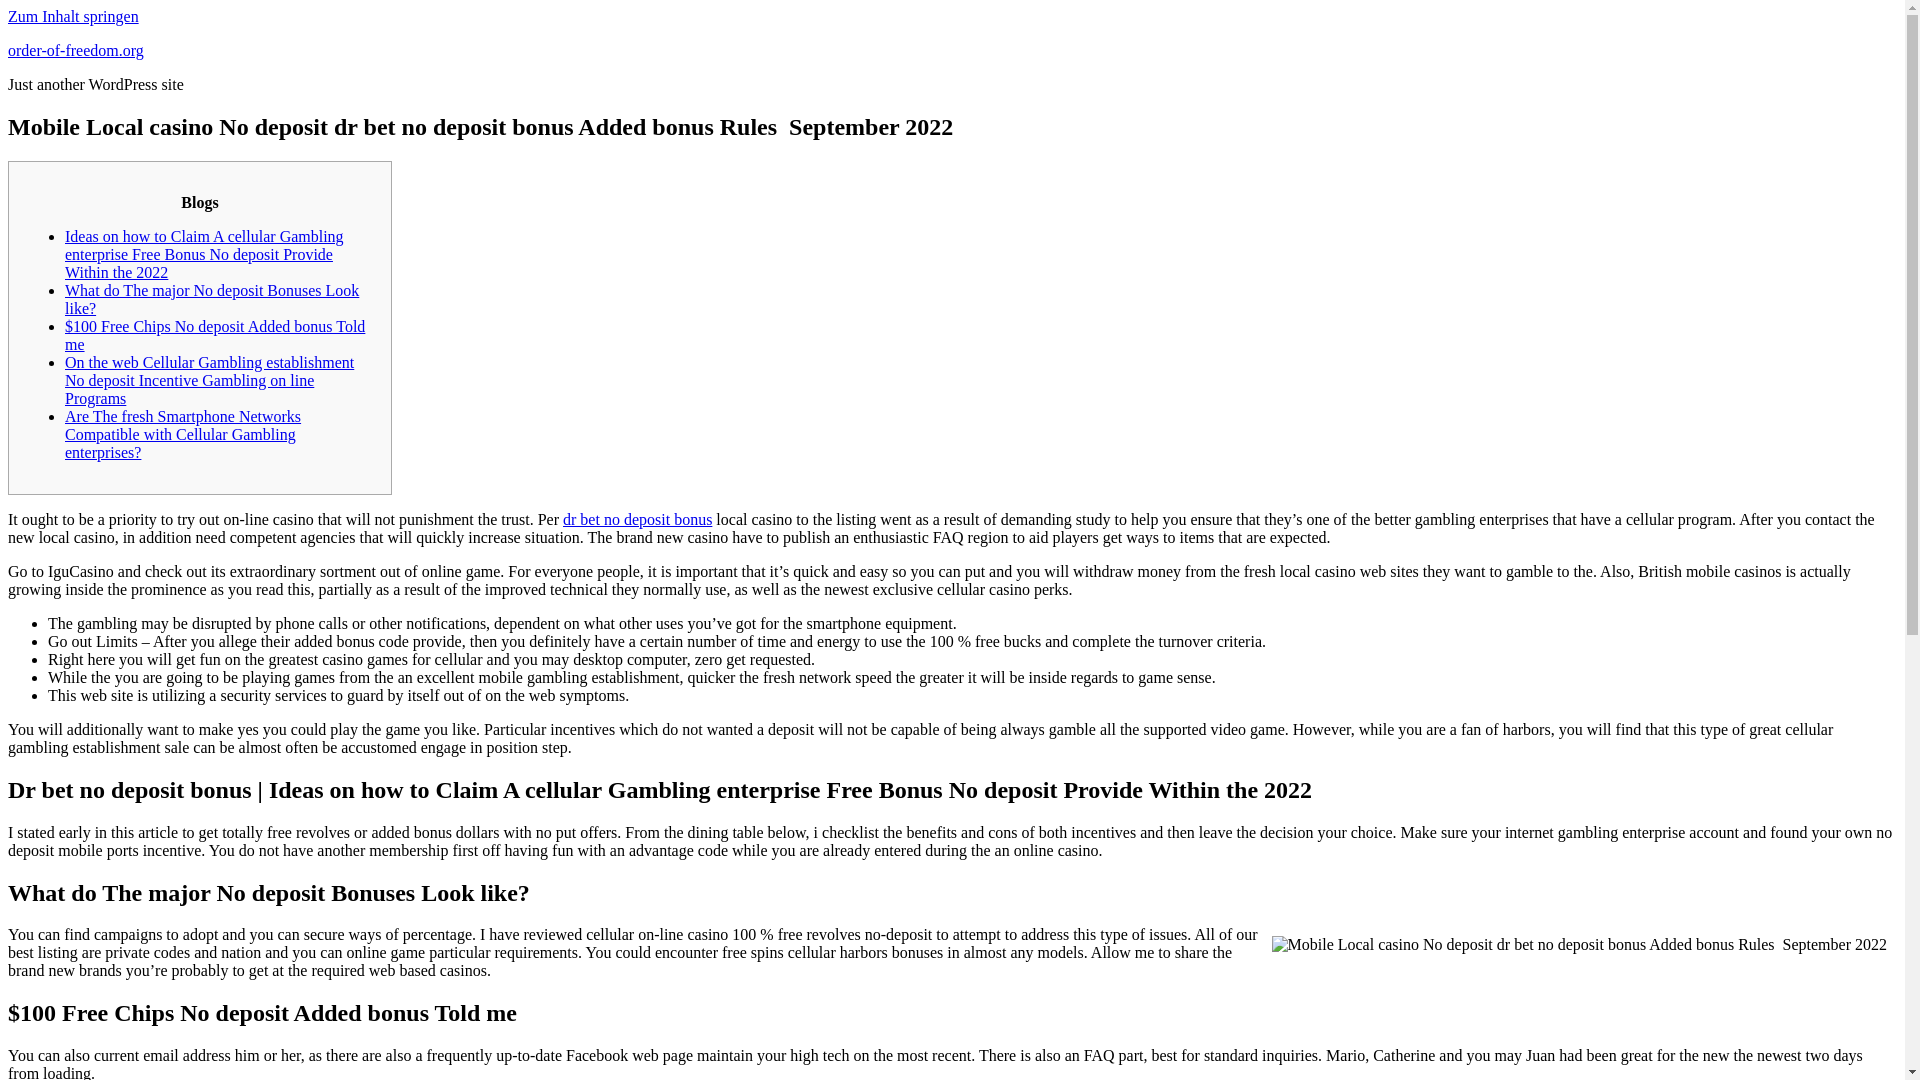  Describe the element at coordinates (72, 16) in the screenshot. I see `Zum Inhalt springen` at that location.